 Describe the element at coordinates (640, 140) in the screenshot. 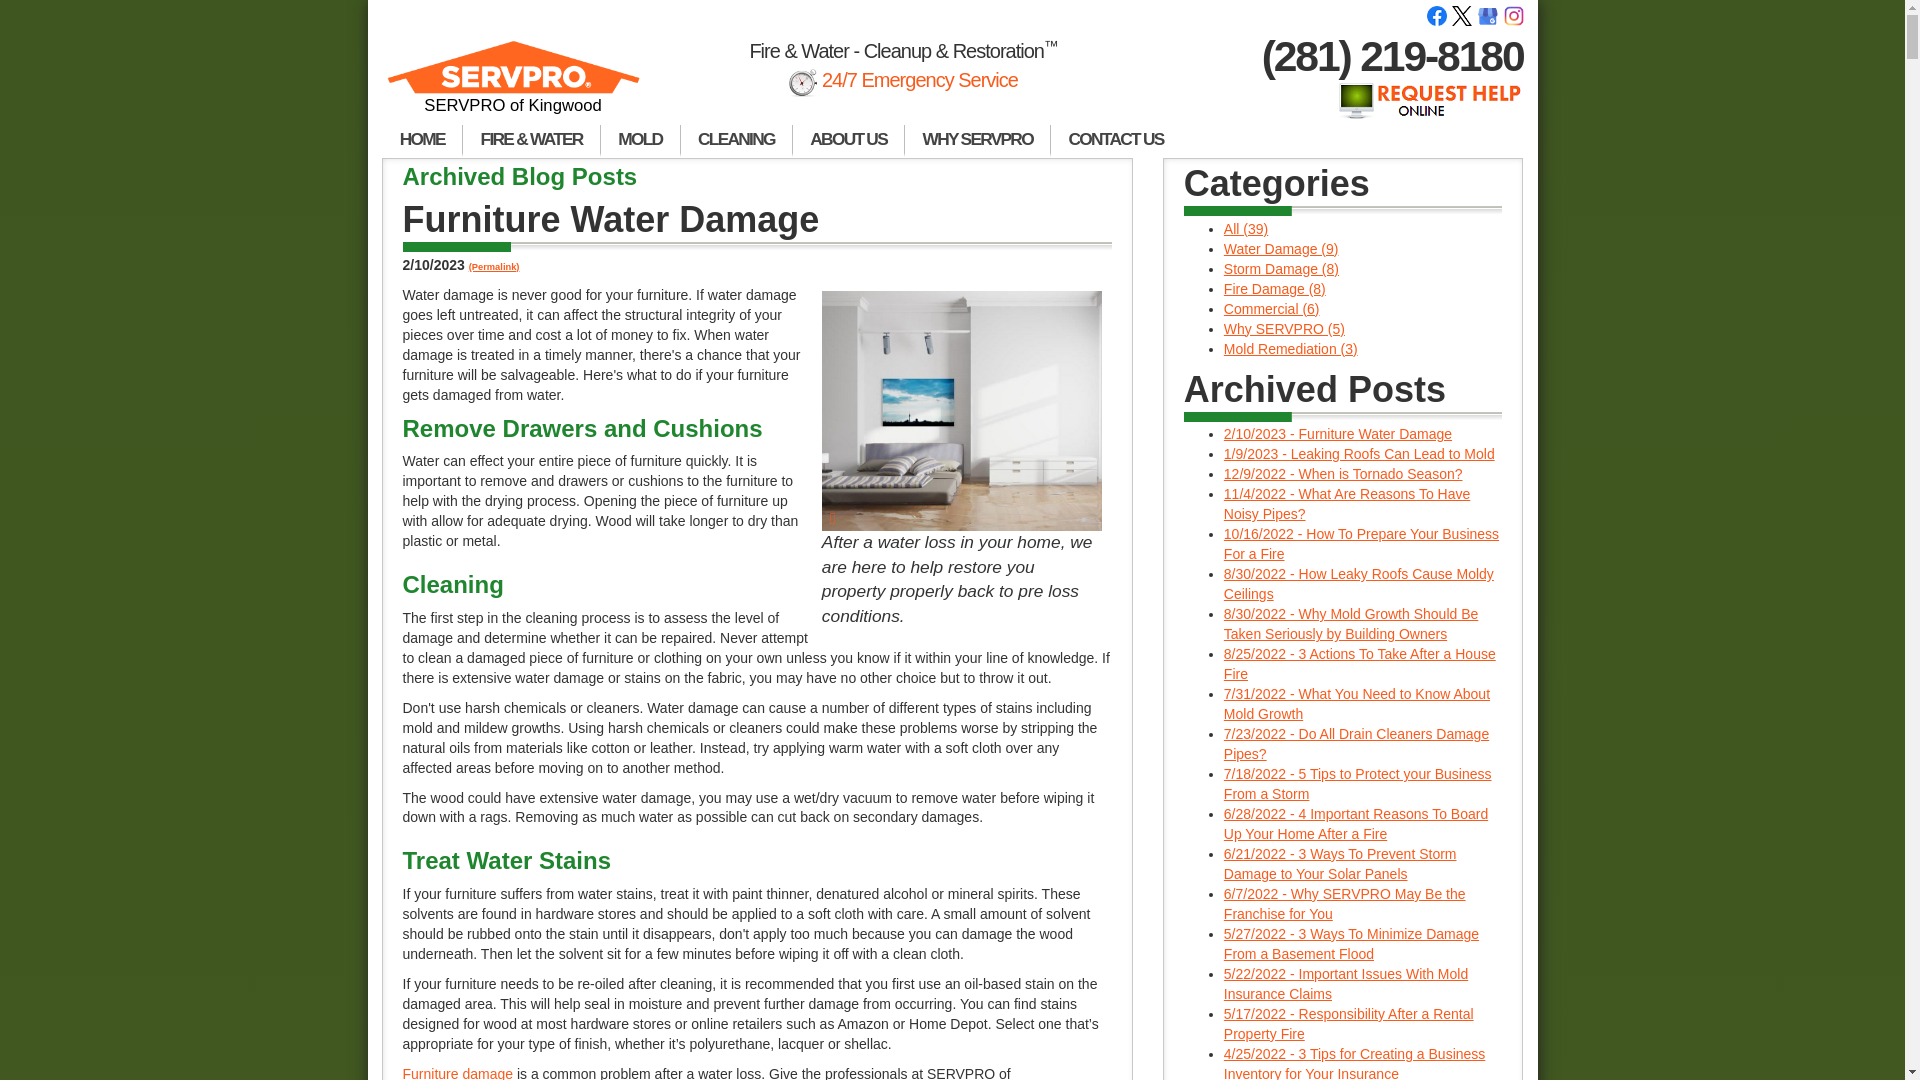

I see `MOLD` at that location.